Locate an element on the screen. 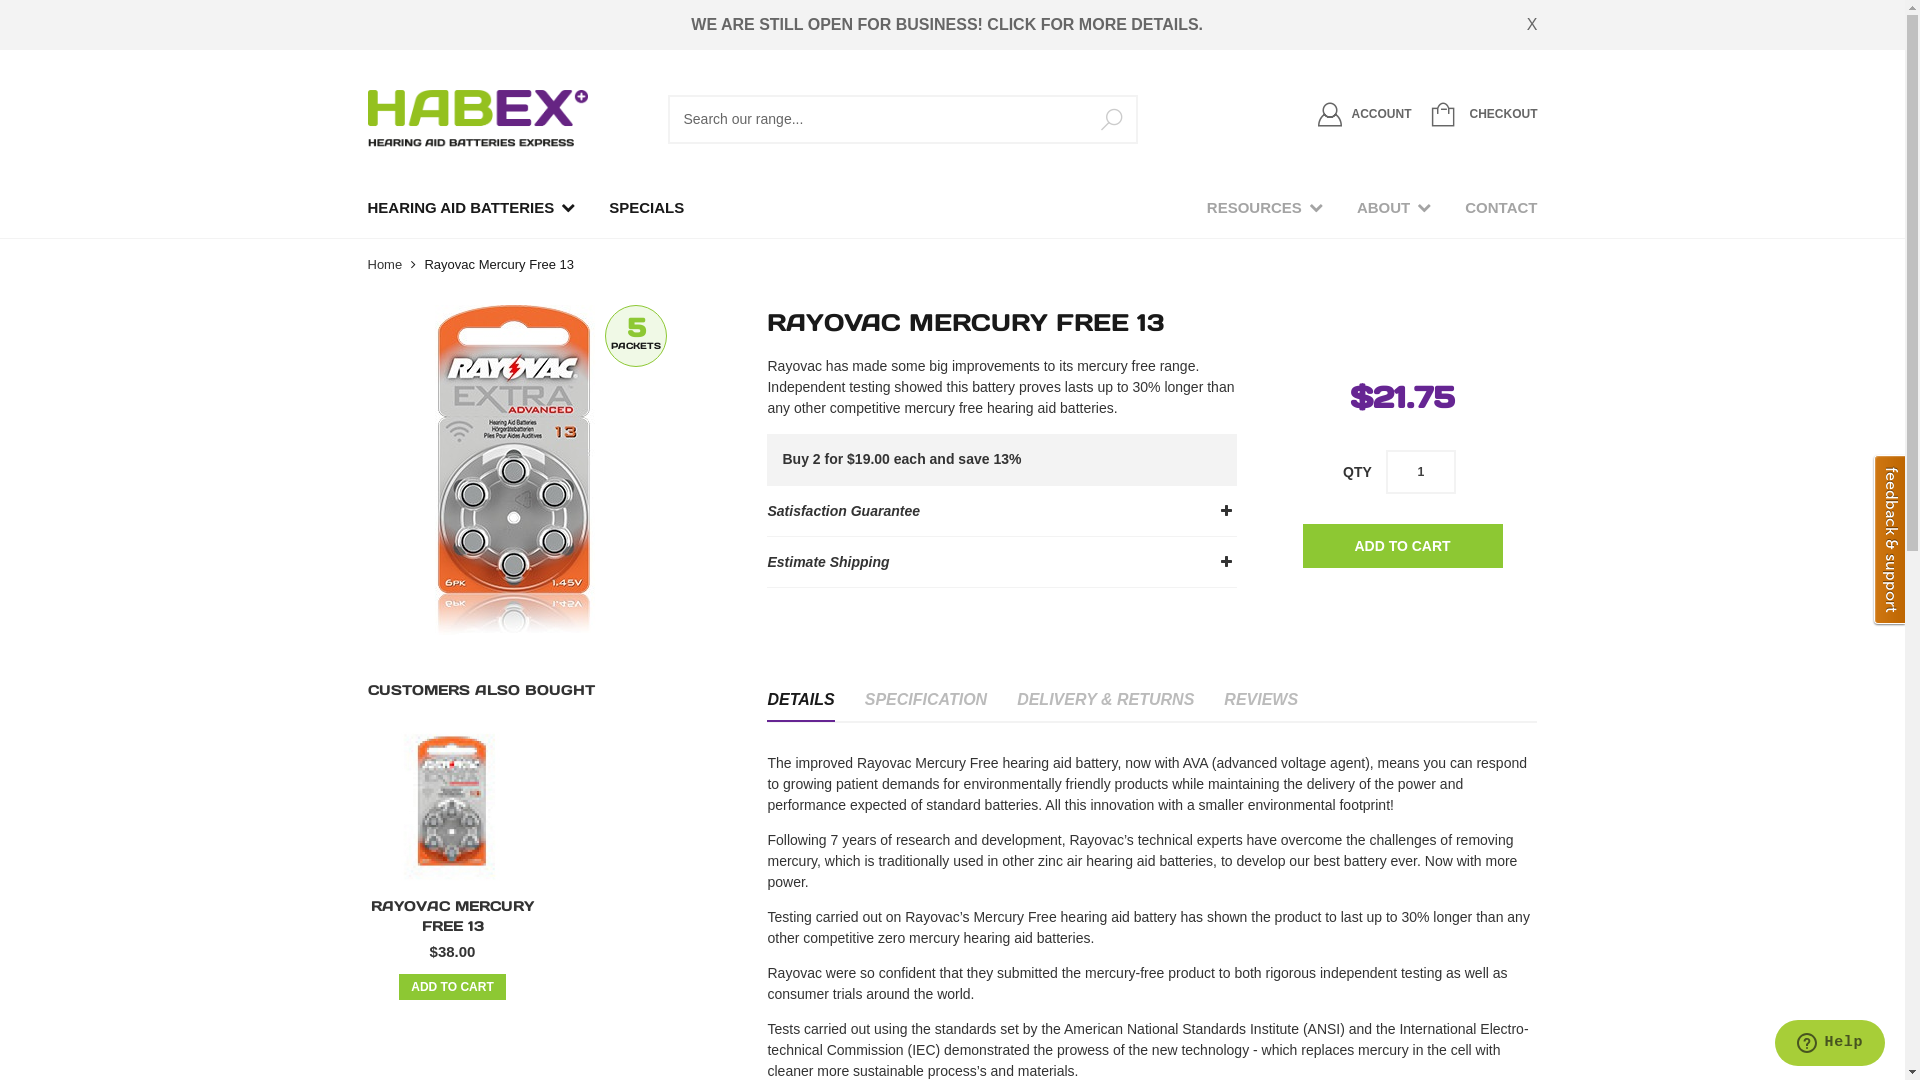 The image size is (1920, 1080). ABOUT is located at coordinates (1394, 208).